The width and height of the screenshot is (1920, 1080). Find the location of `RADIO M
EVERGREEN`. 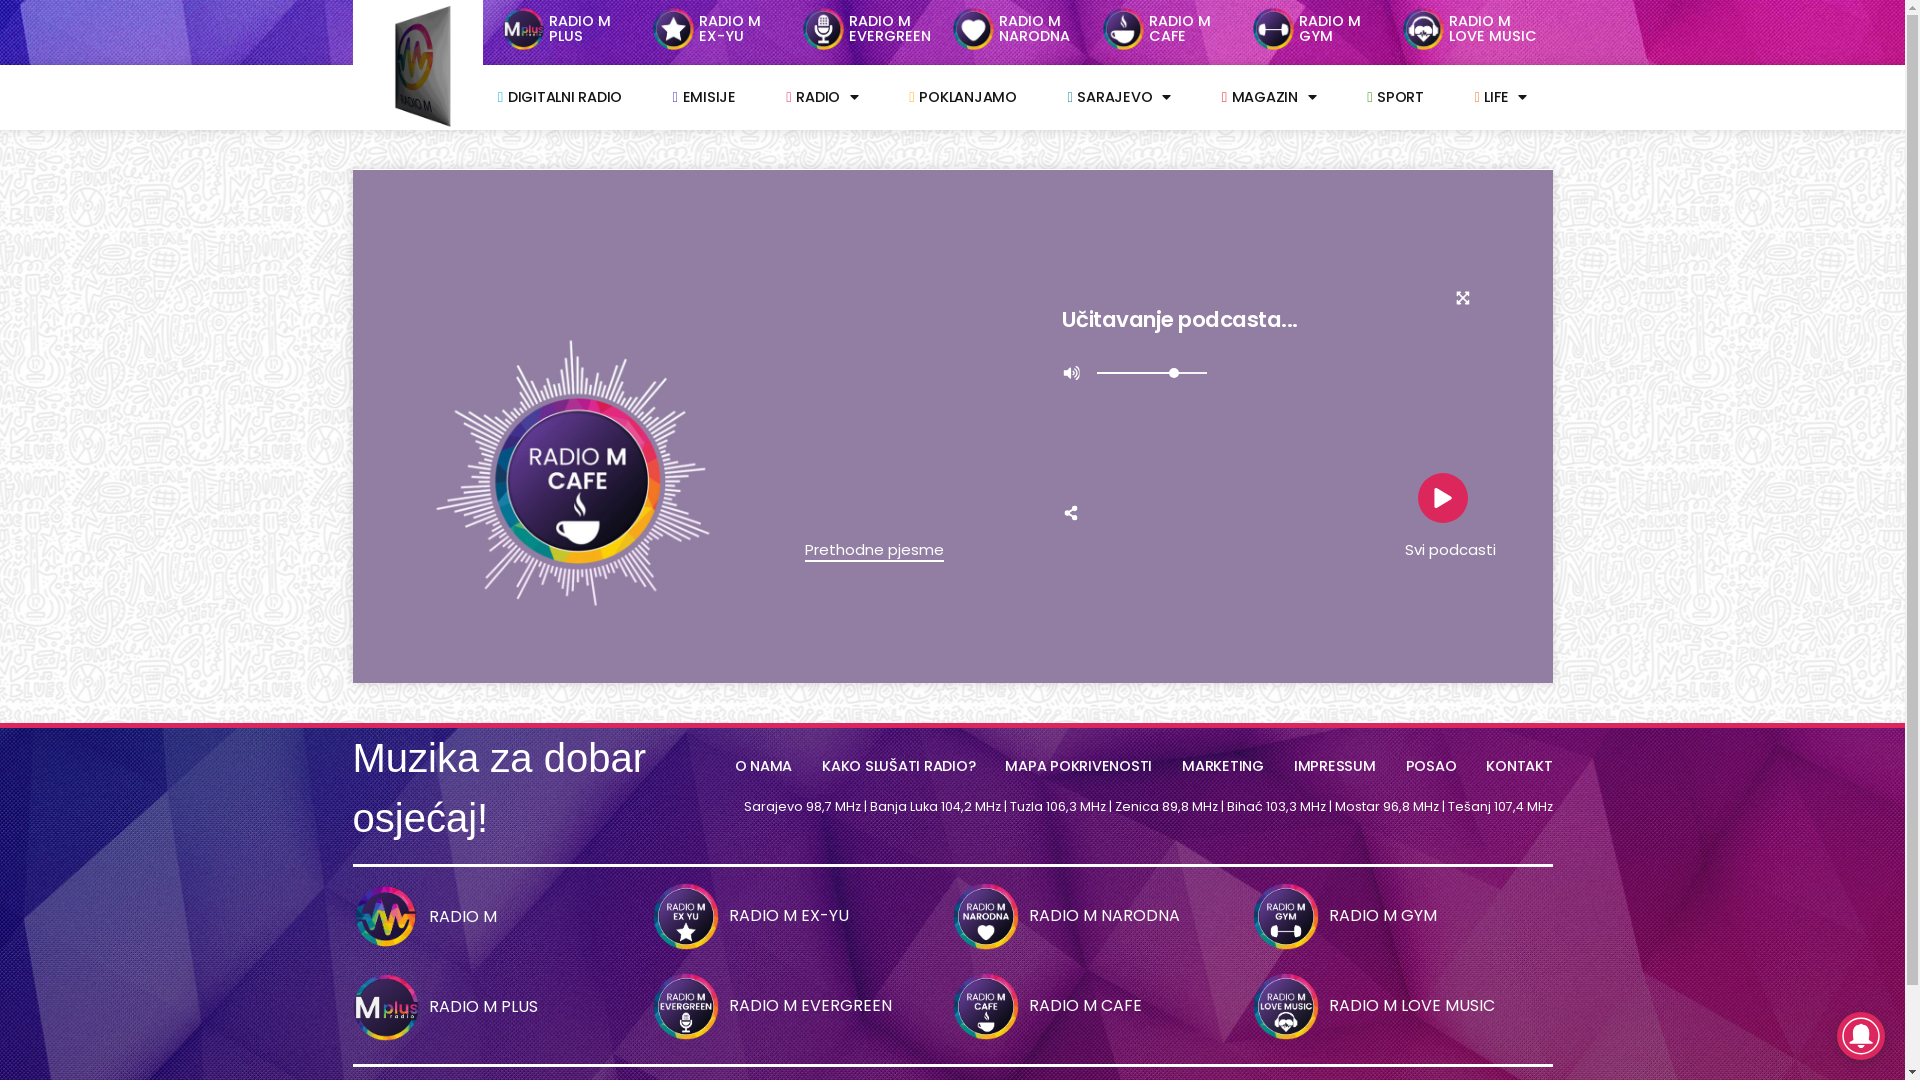

RADIO M
EVERGREEN is located at coordinates (890, 28).